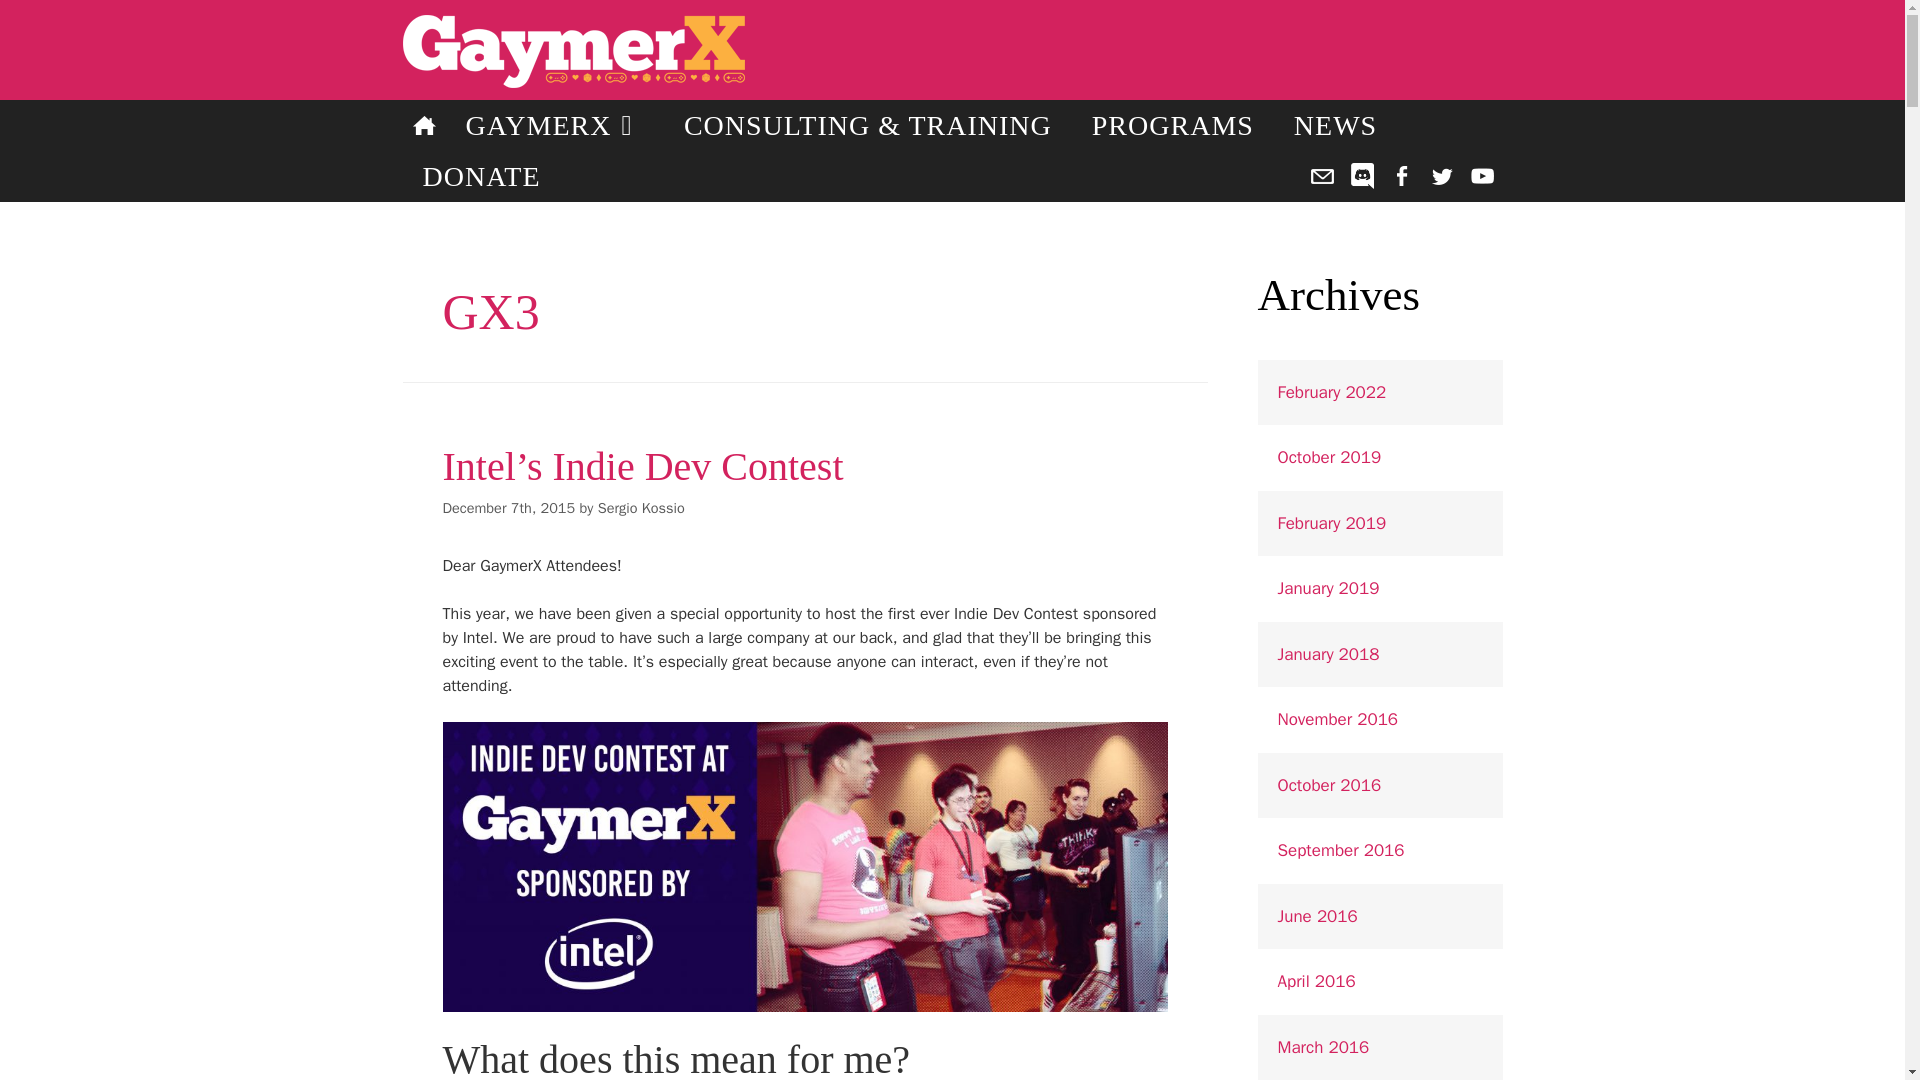  Describe the element at coordinates (1336, 126) in the screenshot. I see `NEWS` at that location.